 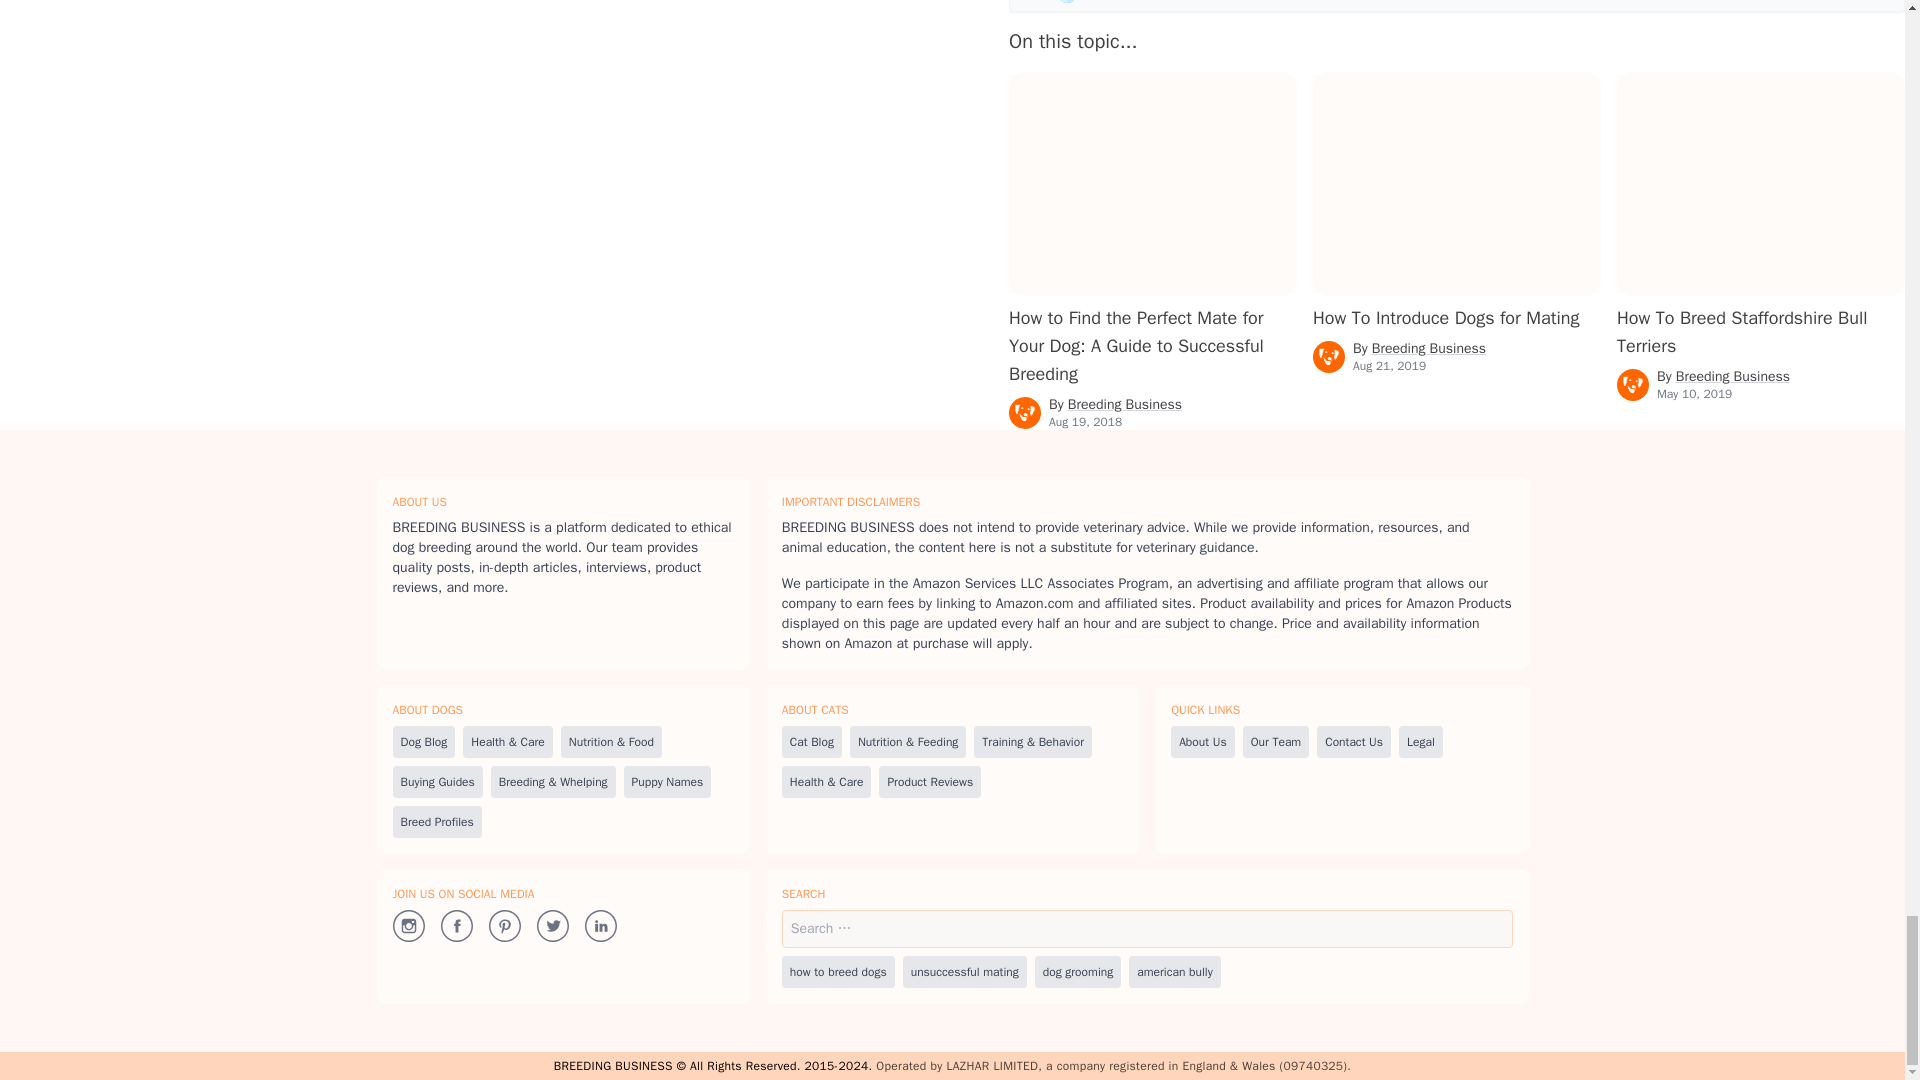 What do you see at coordinates (456, 924) in the screenshot?
I see `Facebook` at bounding box center [456, 924].